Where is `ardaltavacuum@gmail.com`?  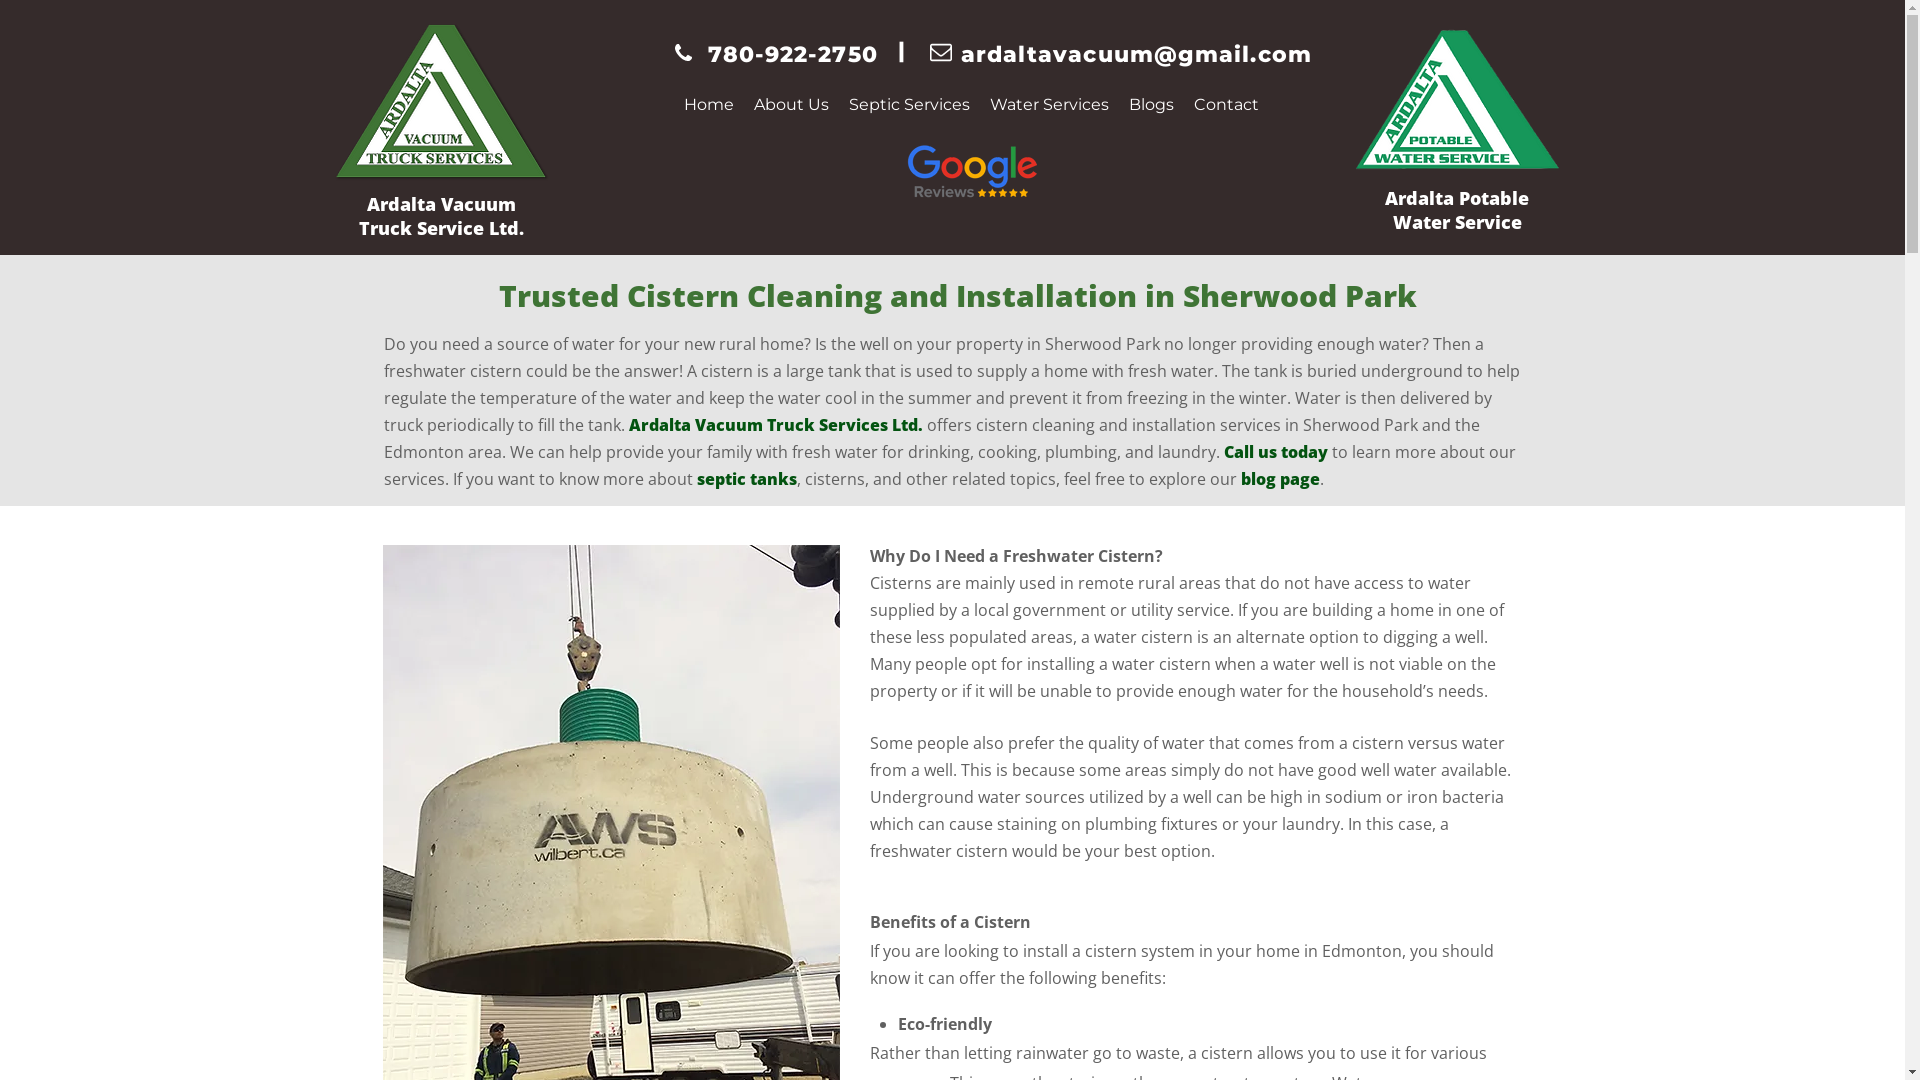
ardaltavacuum@gmail.com is located at coordinates (1136, 58).